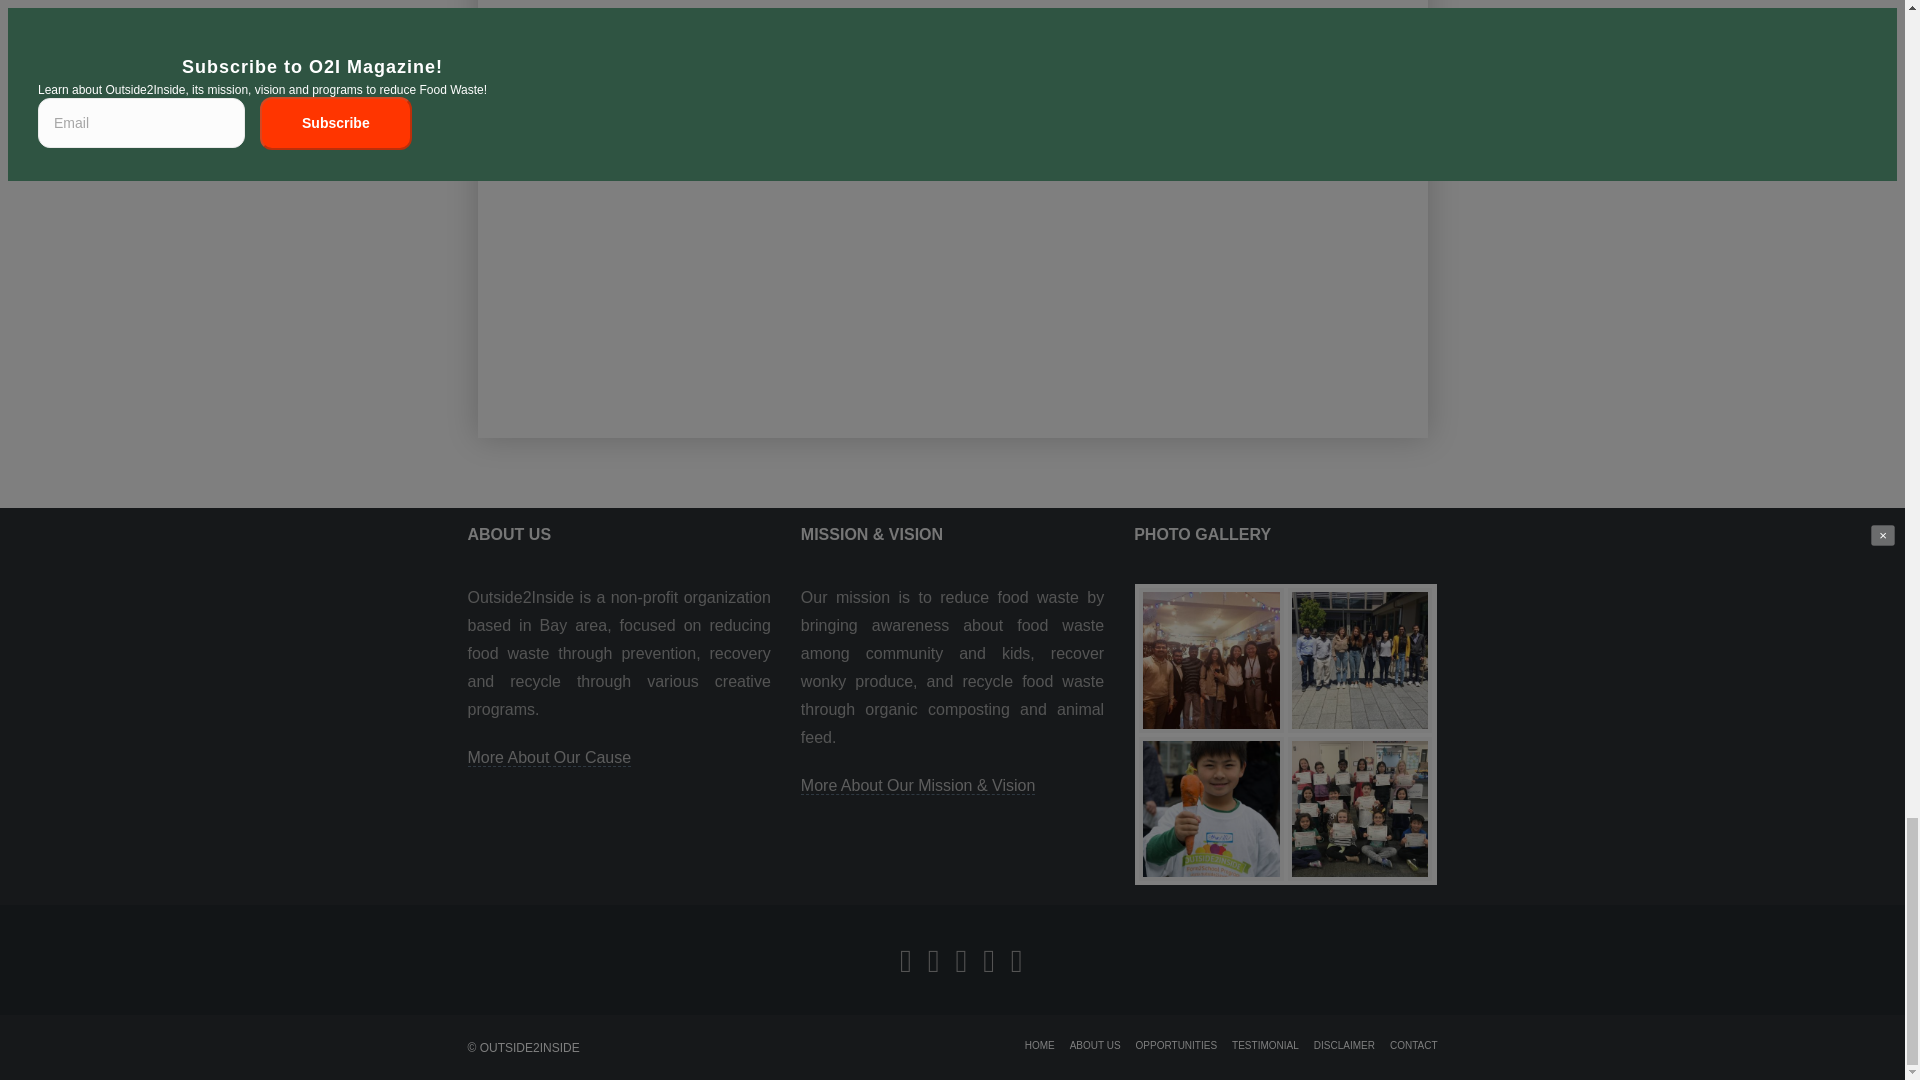 This screenshot has width=1920, height=1080. Describe the element at coordinates (550, 758) in the screenshot. I see `More About Our Cause` at that location.